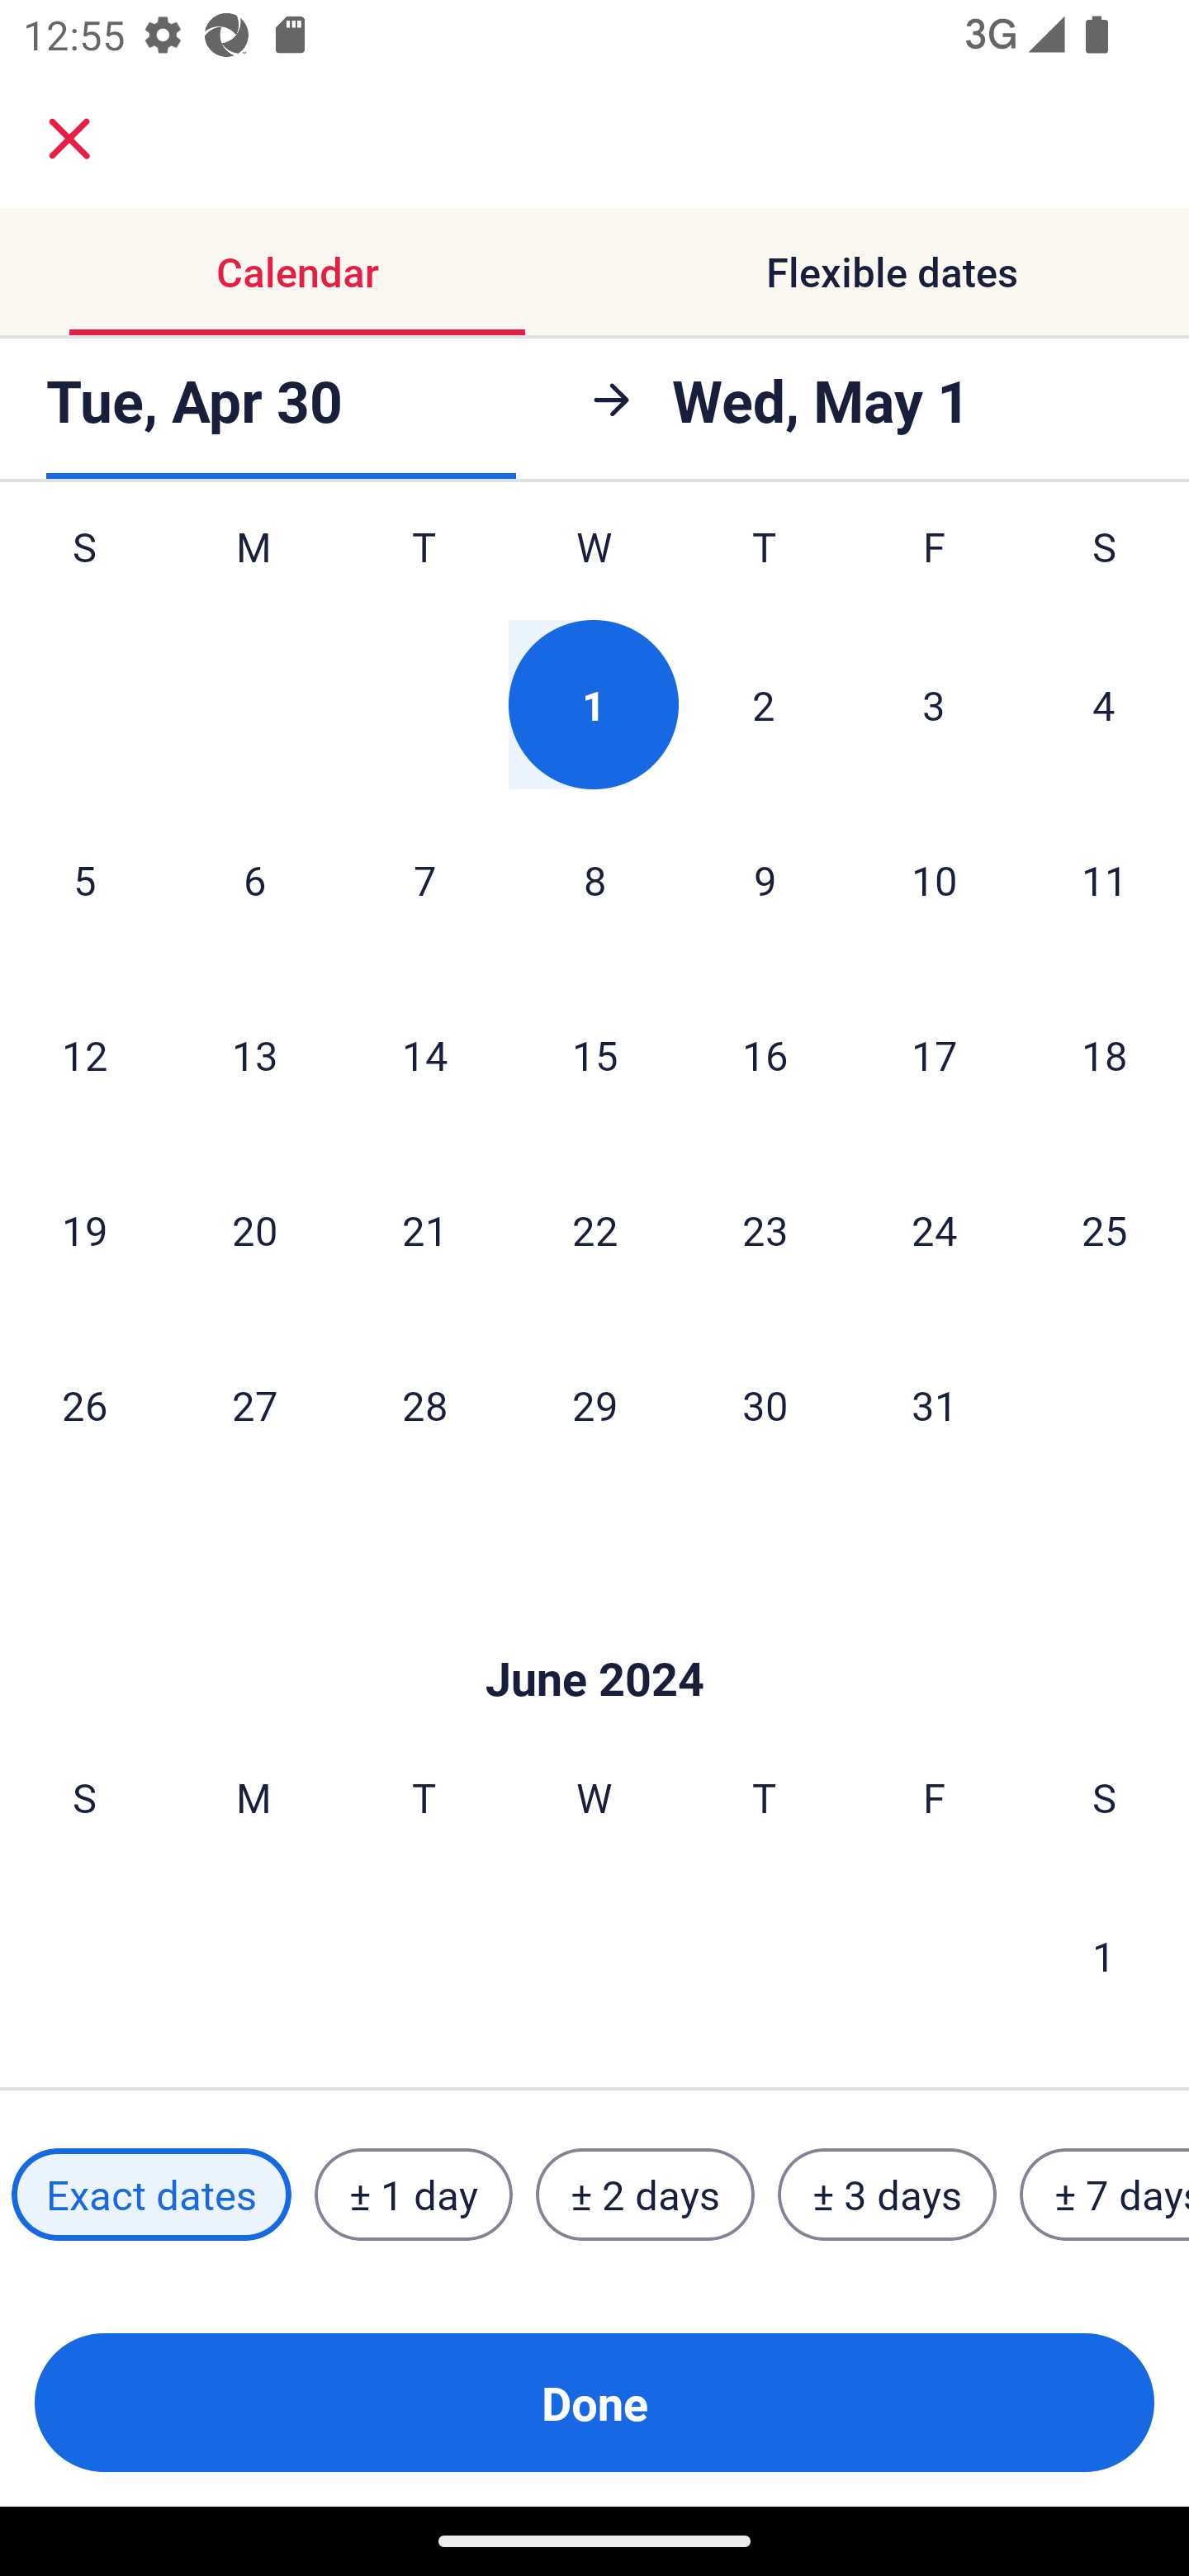 The width and height of the screenshot is (1189, 2576). I want to click on 12 Sunday, May 12, 2024, so click(84, 1055).